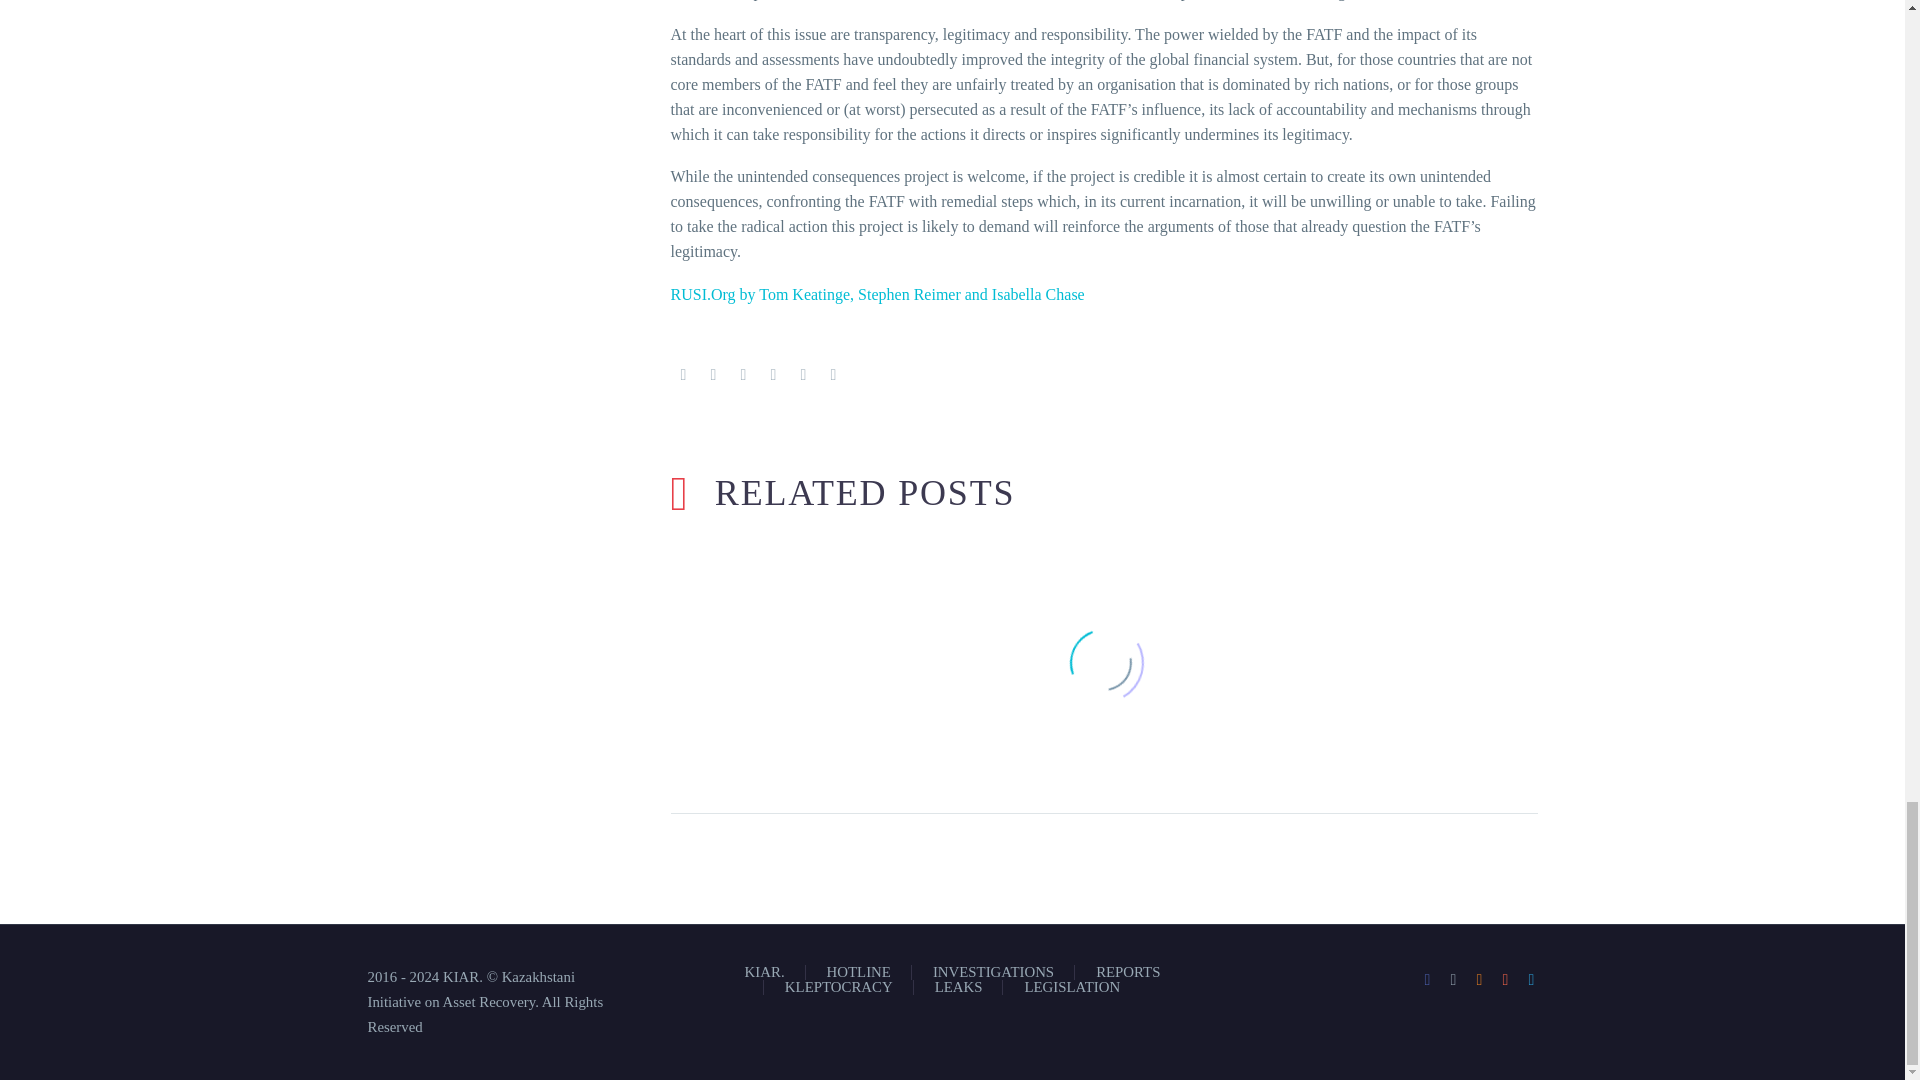 Image resolution: width=1920 pixels, height=1080 pixels. I want to click on RSS, so click(1480, 980).